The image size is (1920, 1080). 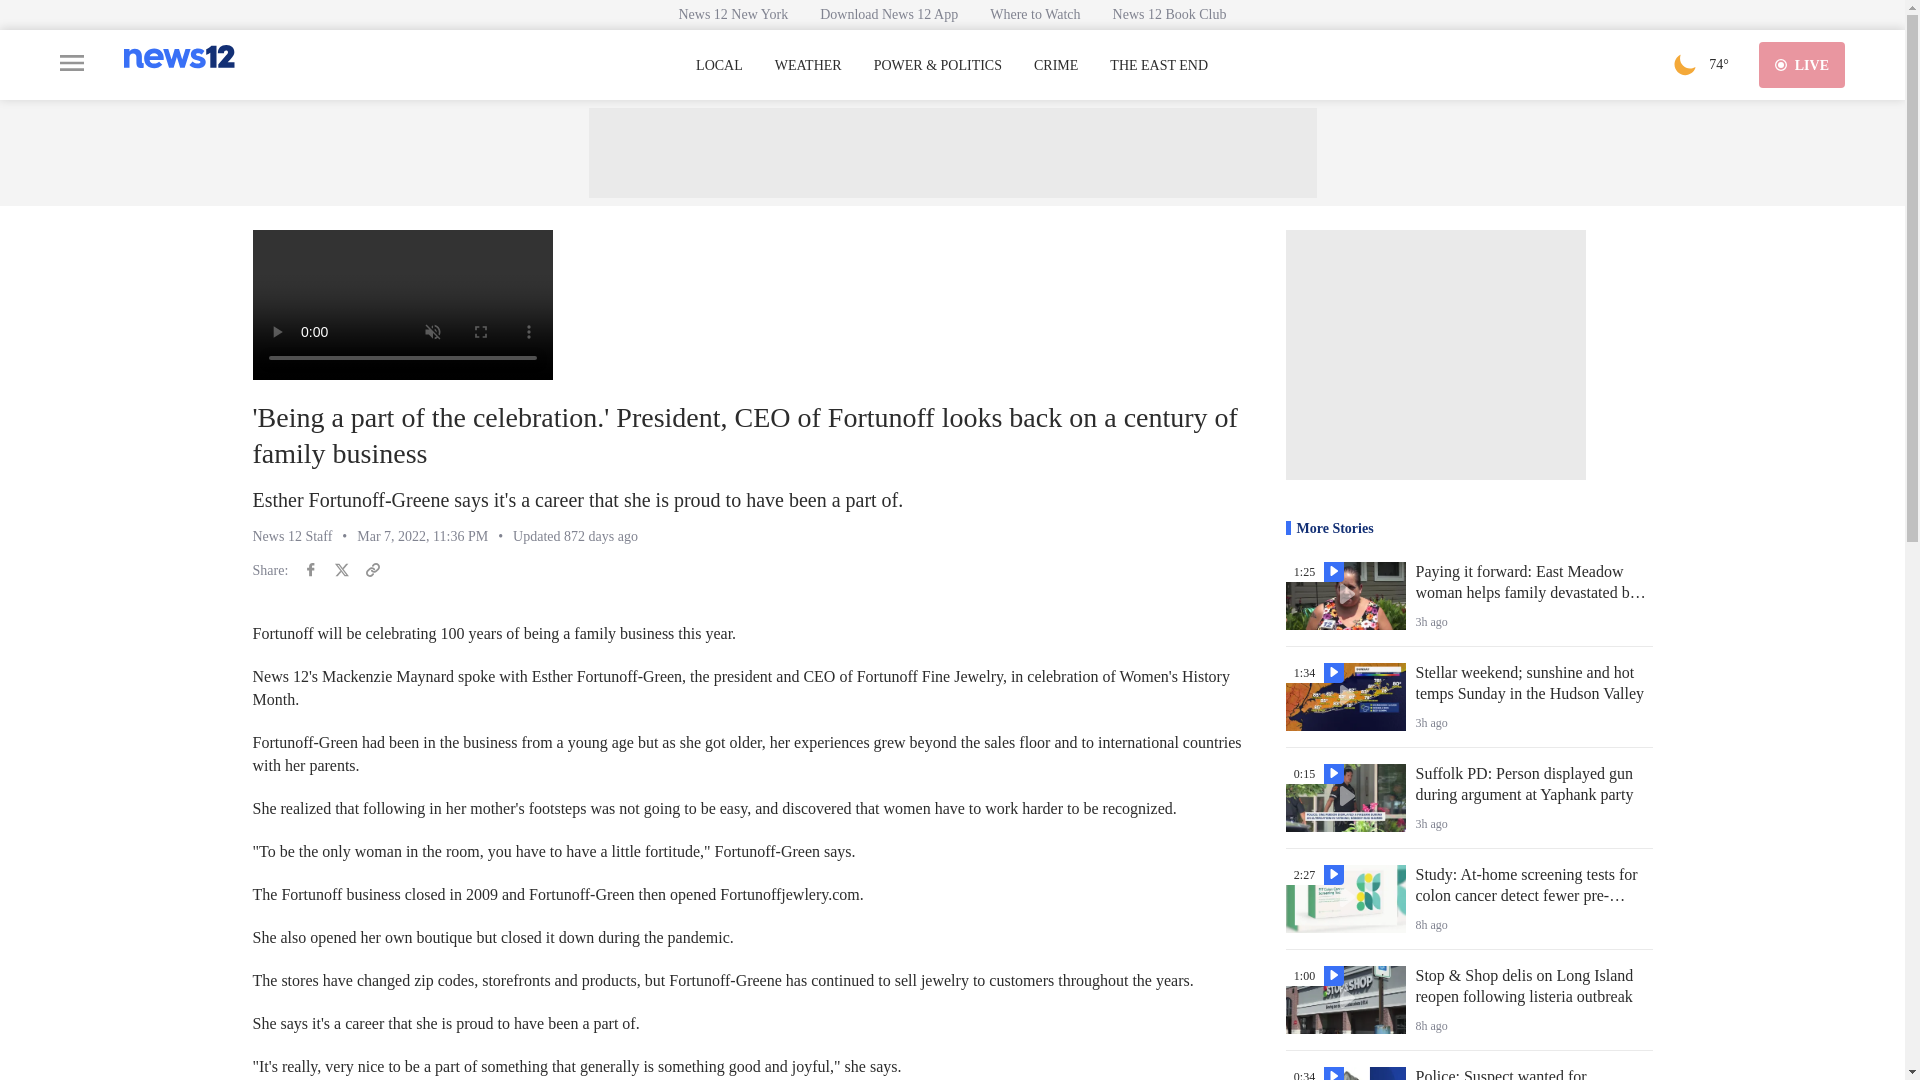 What do you see at coordinates (808, 66) in the screenshot?
I see `WEATHER` at bounding box center [808, 66].